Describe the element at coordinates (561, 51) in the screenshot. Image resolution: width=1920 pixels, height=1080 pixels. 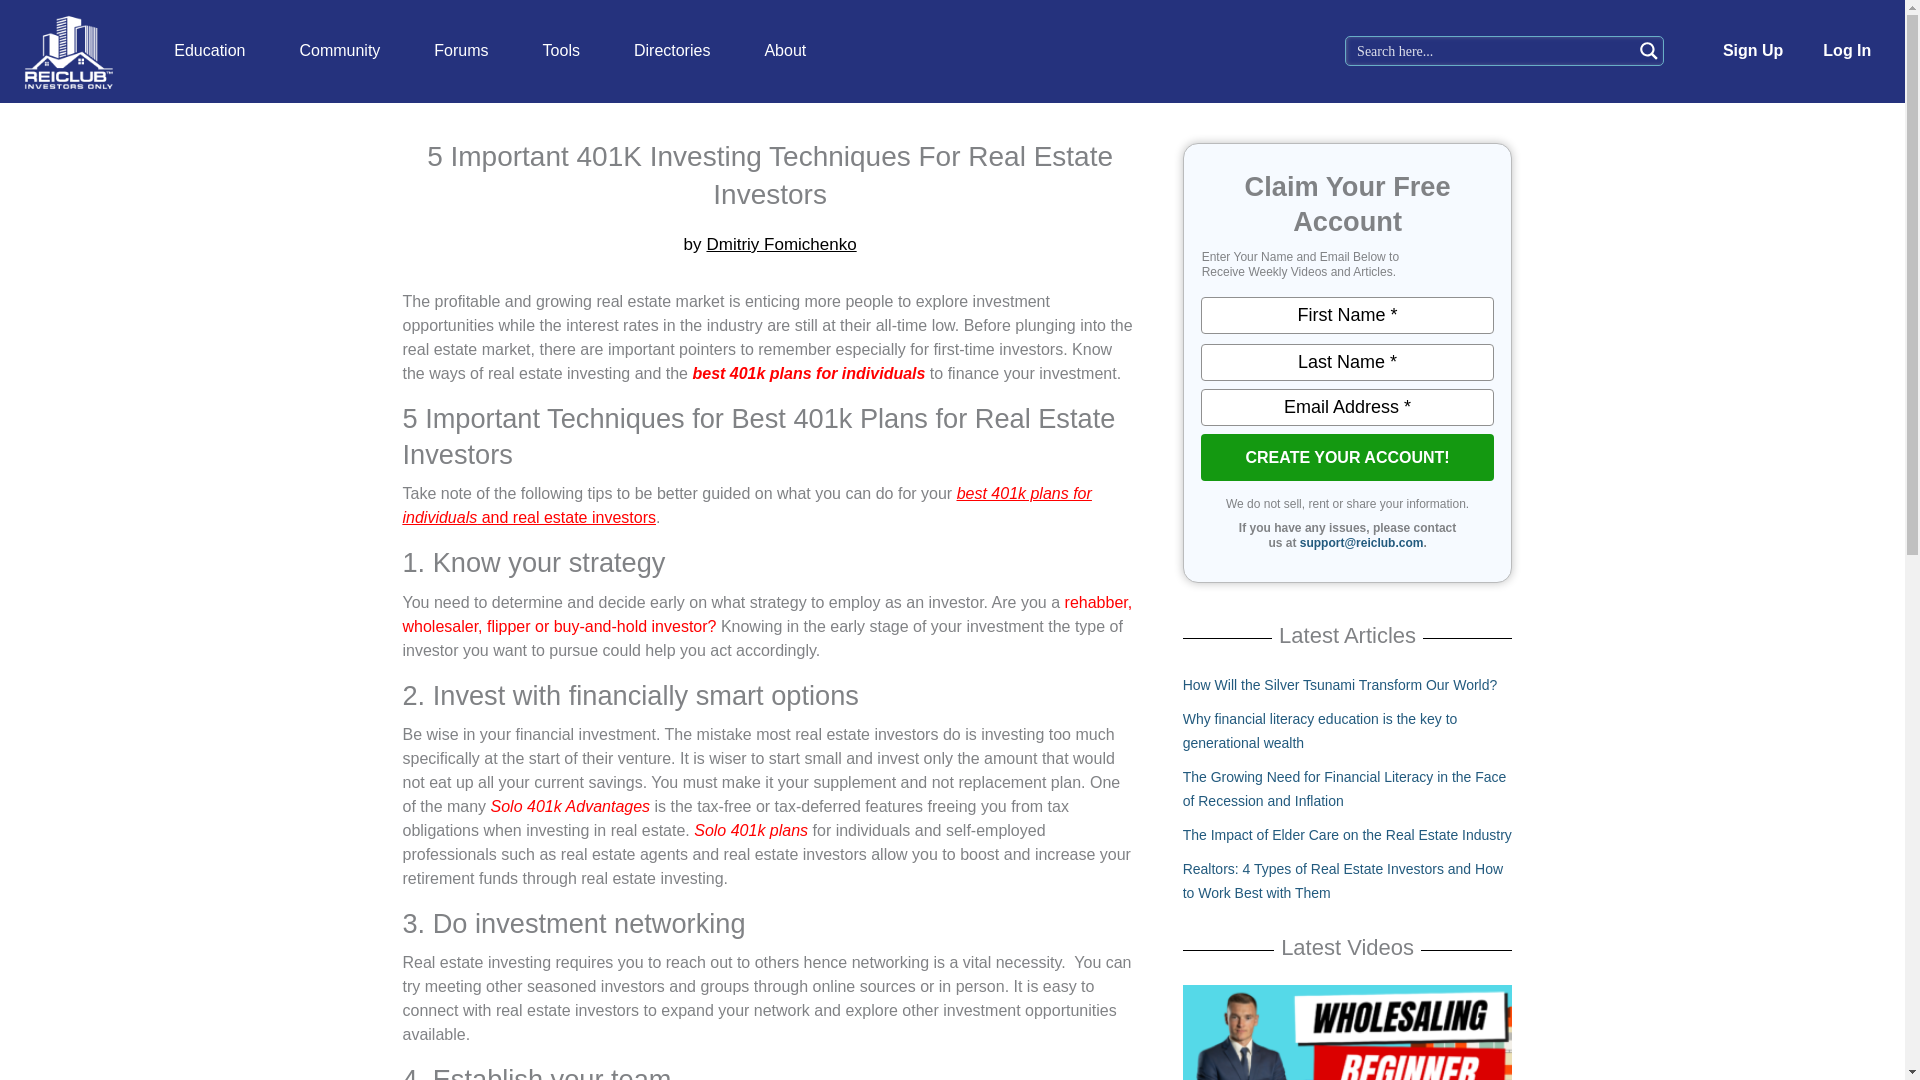
I see `Tools` at that location.